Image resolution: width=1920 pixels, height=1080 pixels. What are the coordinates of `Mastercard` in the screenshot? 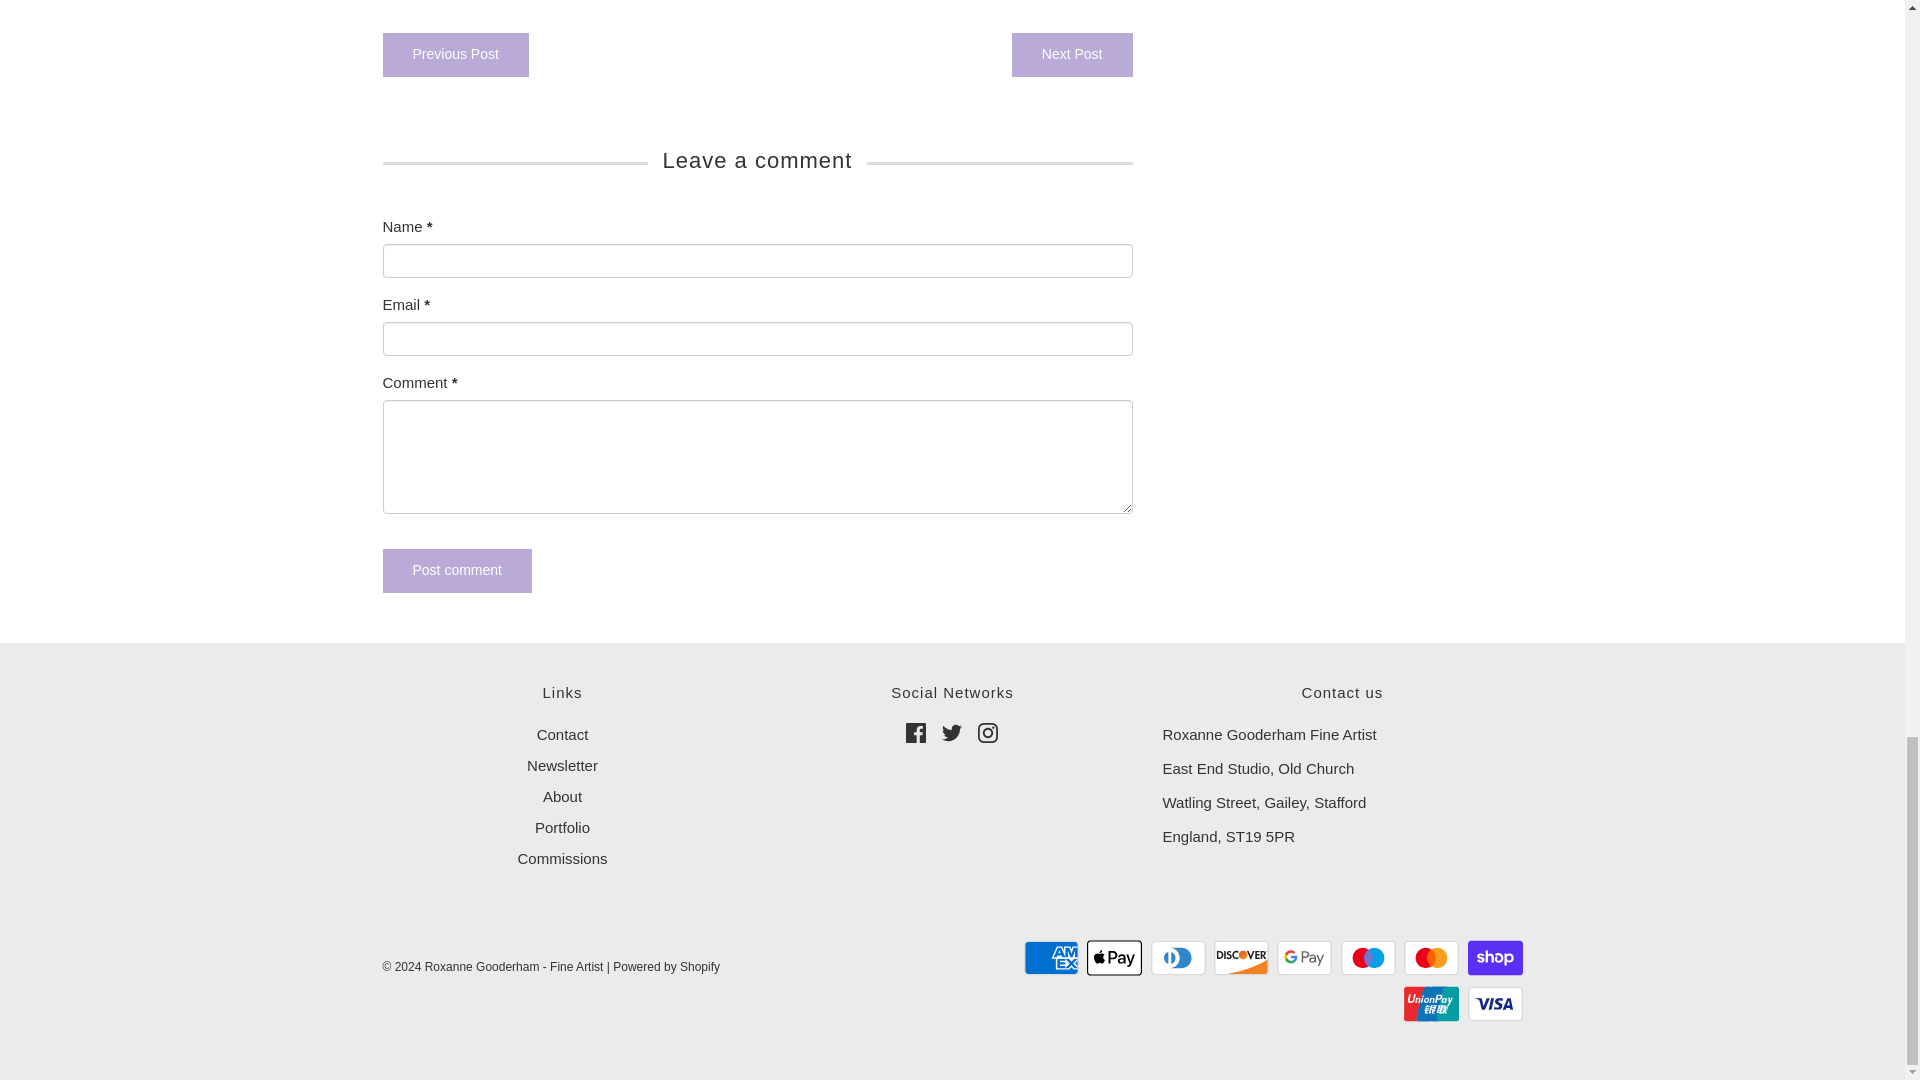 It's located at (1431, 958).